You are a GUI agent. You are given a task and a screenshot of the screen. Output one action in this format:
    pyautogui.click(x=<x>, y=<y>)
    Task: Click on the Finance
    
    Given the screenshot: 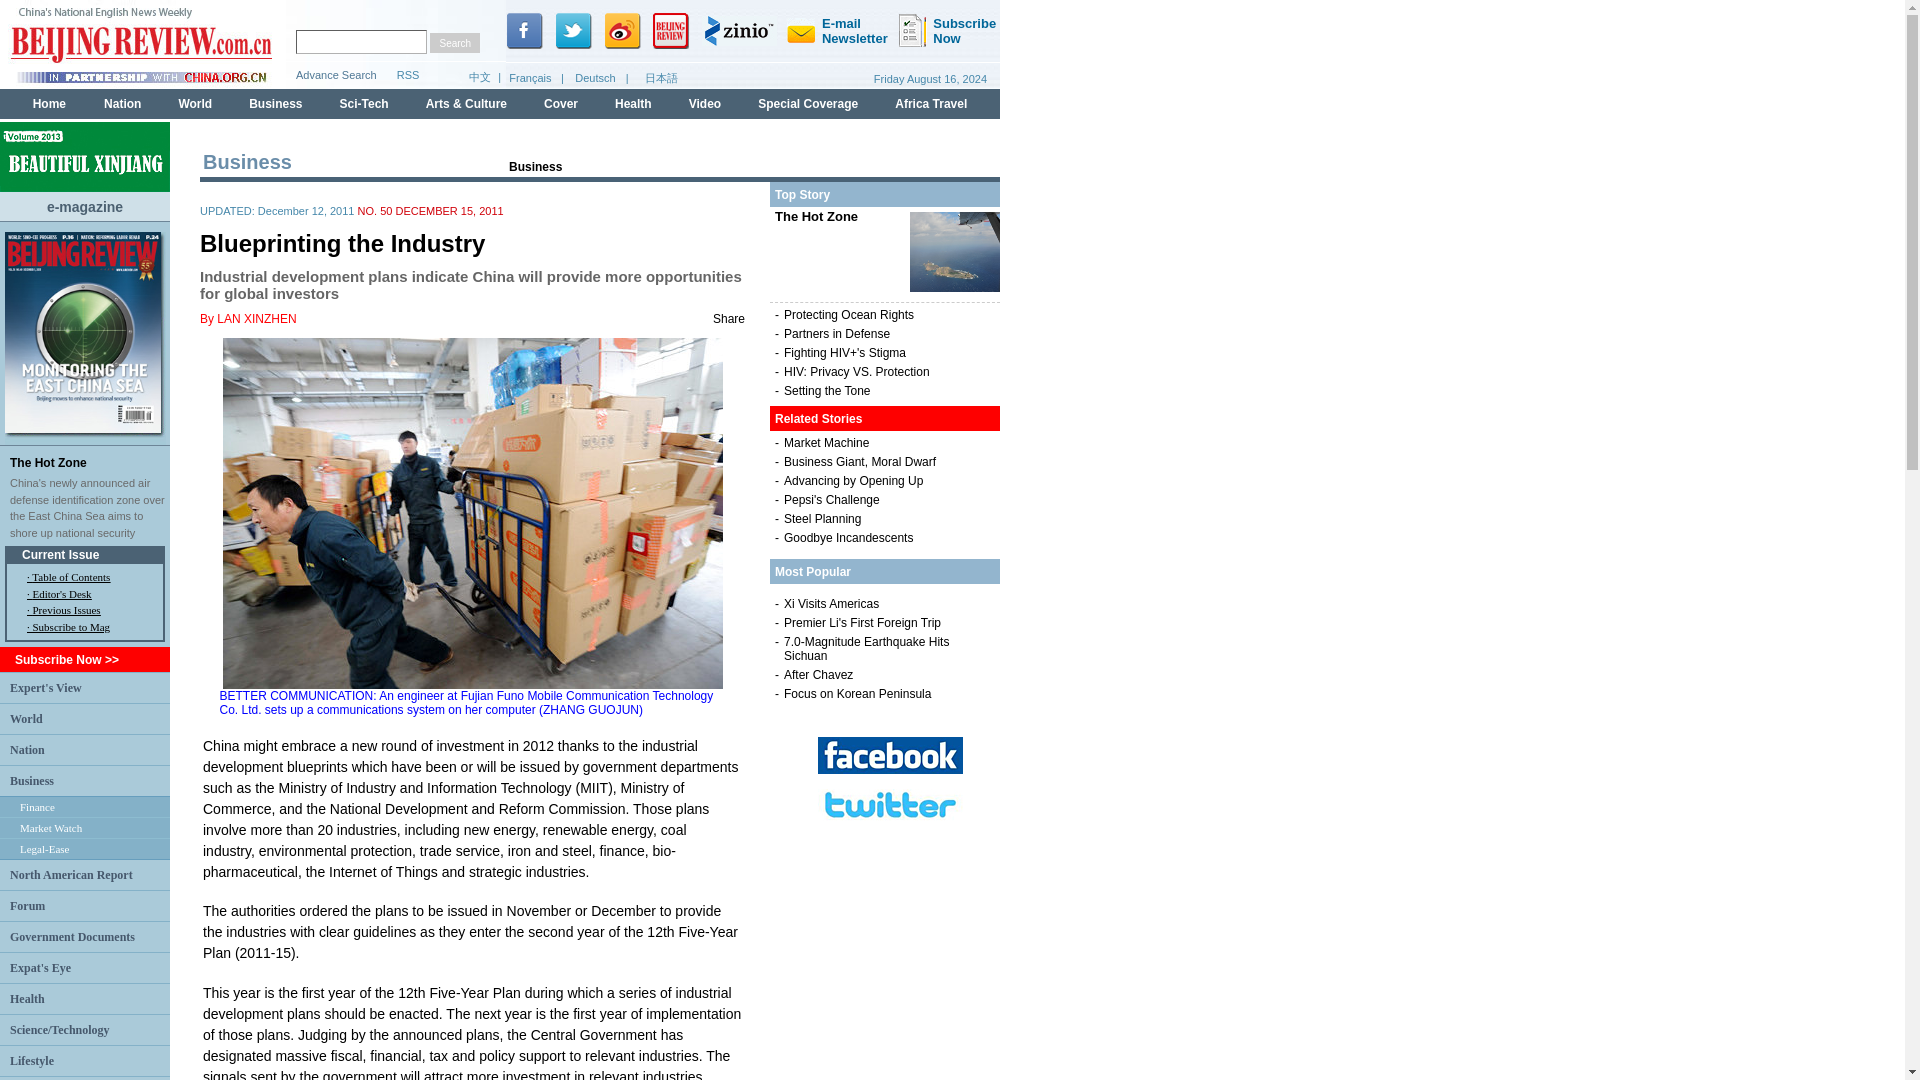 What is the action you would take?
    pyautogui.click(x=37, y=807)
    